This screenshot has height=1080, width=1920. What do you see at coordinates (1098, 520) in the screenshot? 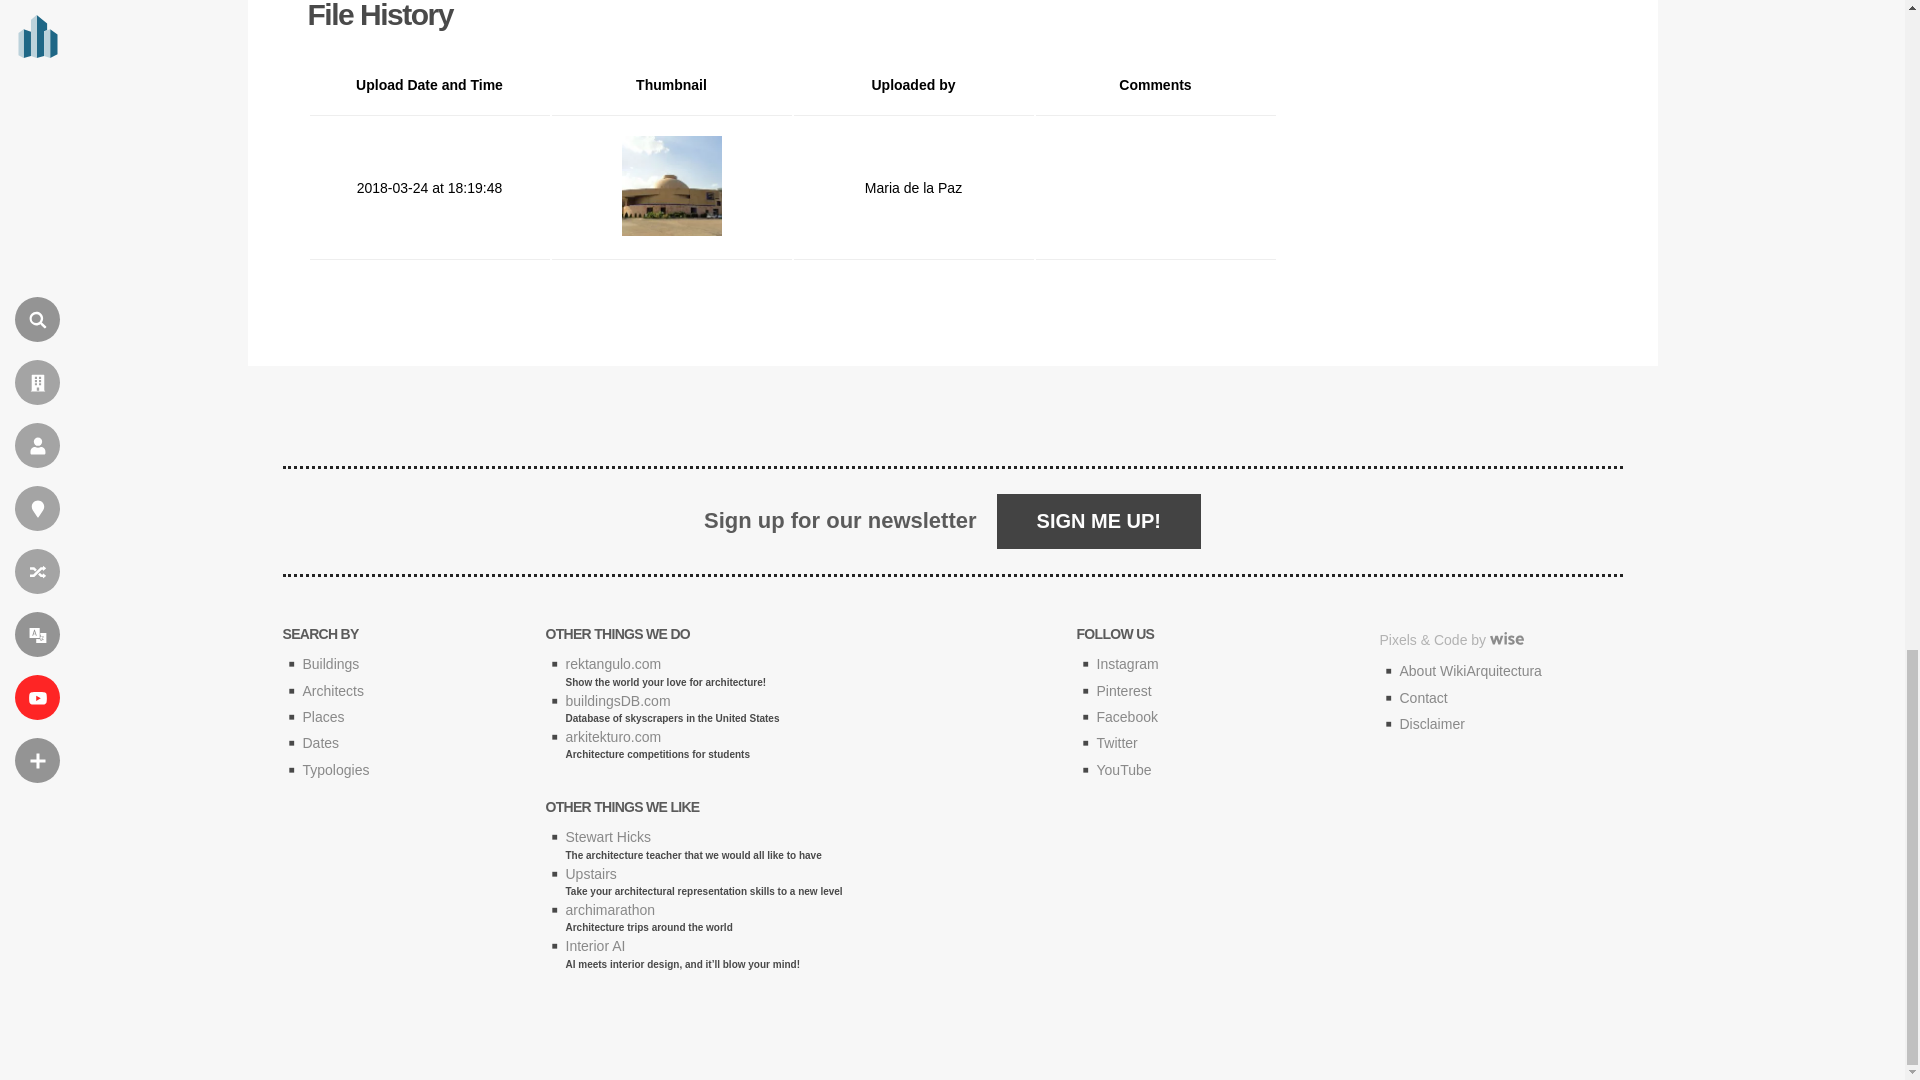
I see `SIGN ME UP!` at bounding box center [1098, 520].